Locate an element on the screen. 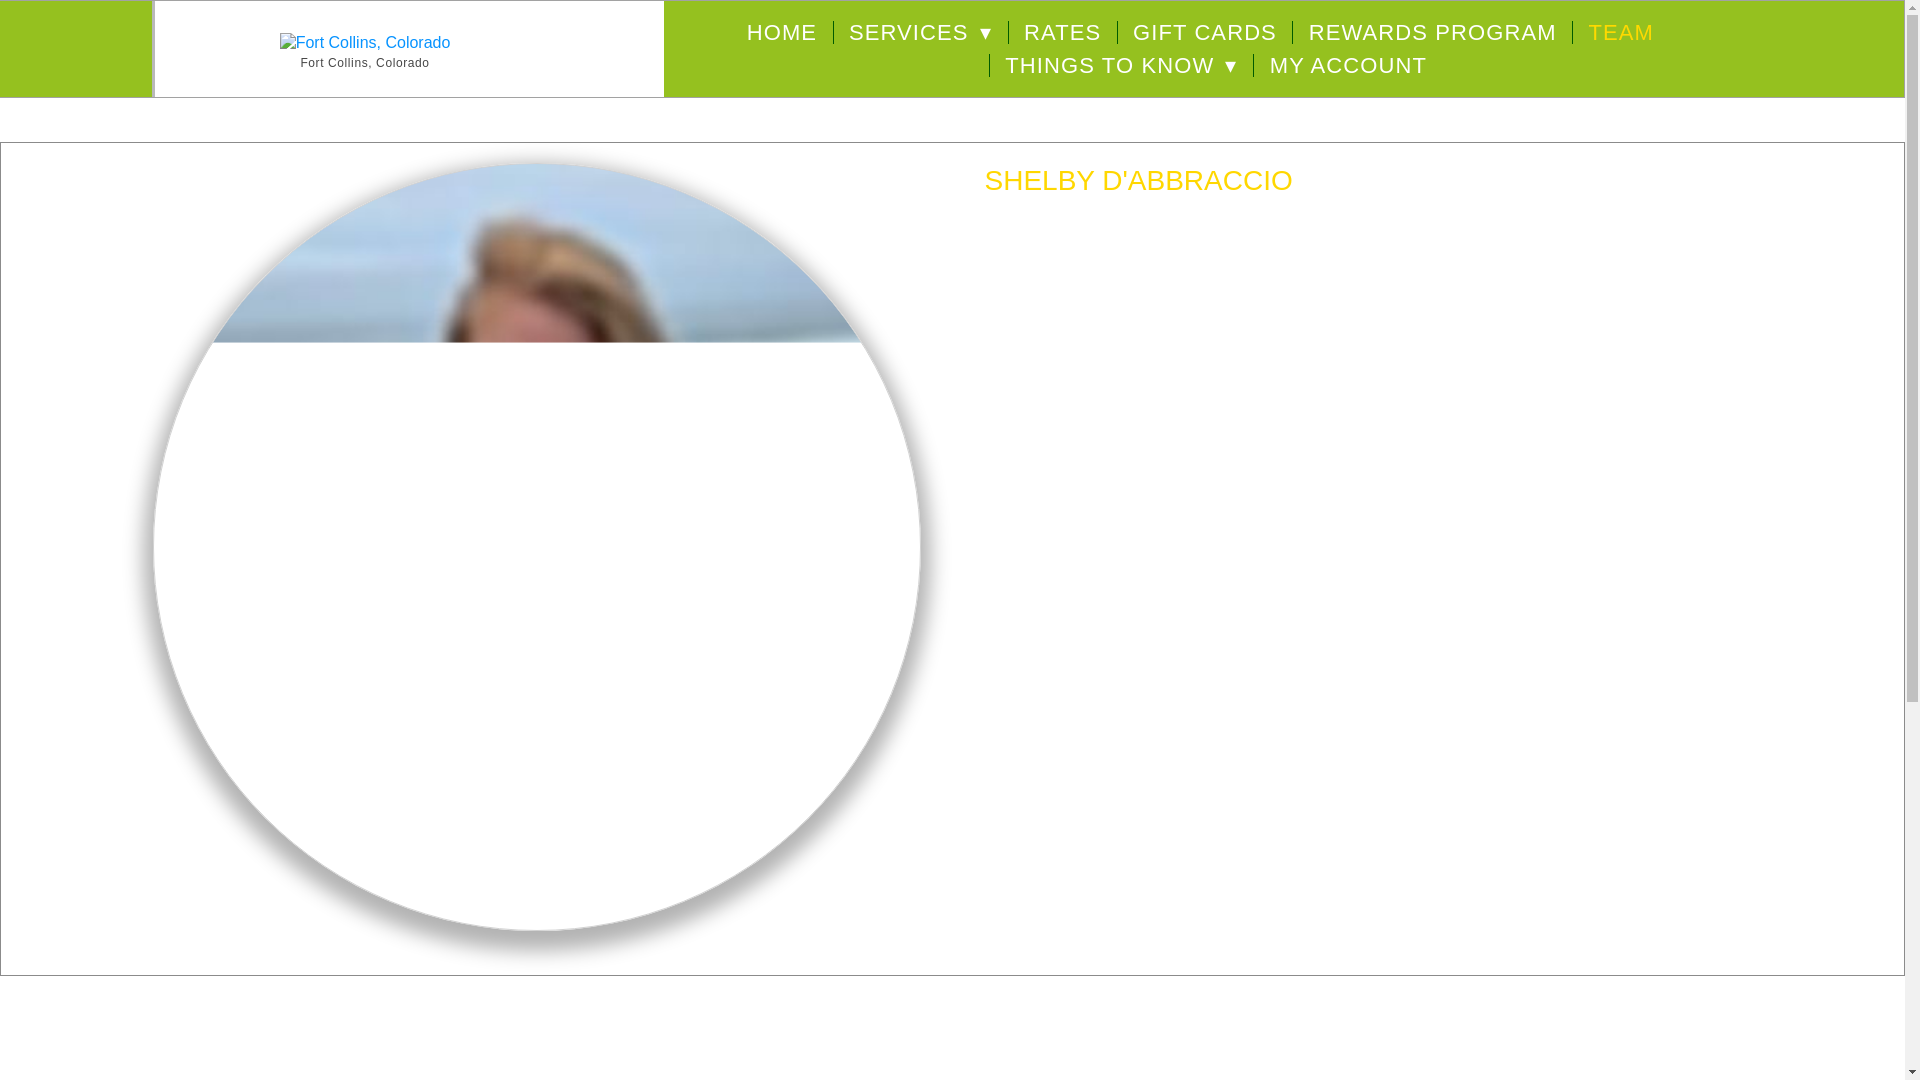 The width and height of the screenshot is (1920, 1080). RATES is located at coordinates (1062, 32).